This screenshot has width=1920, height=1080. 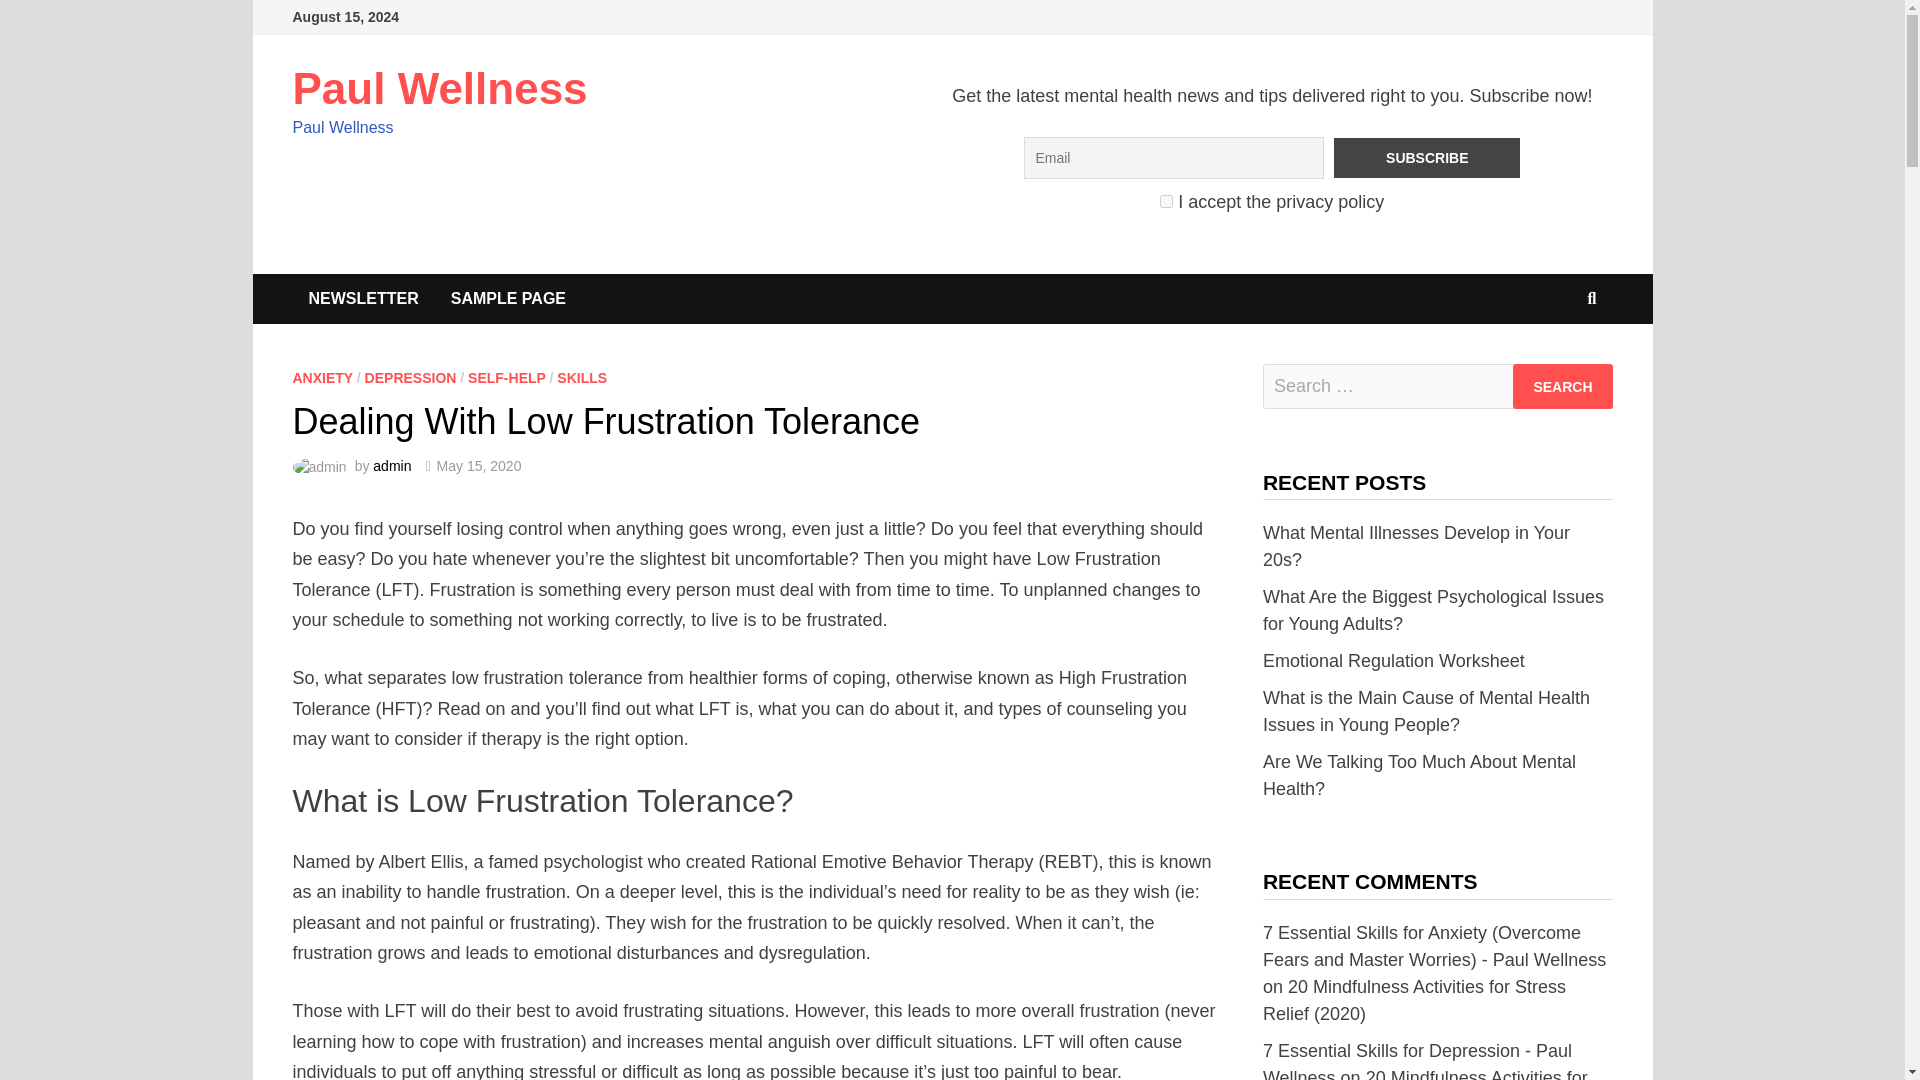 What do you see at coordinates (1562, 386) in the screenshot?
I see `Search` at bounding box center [1562, 386].